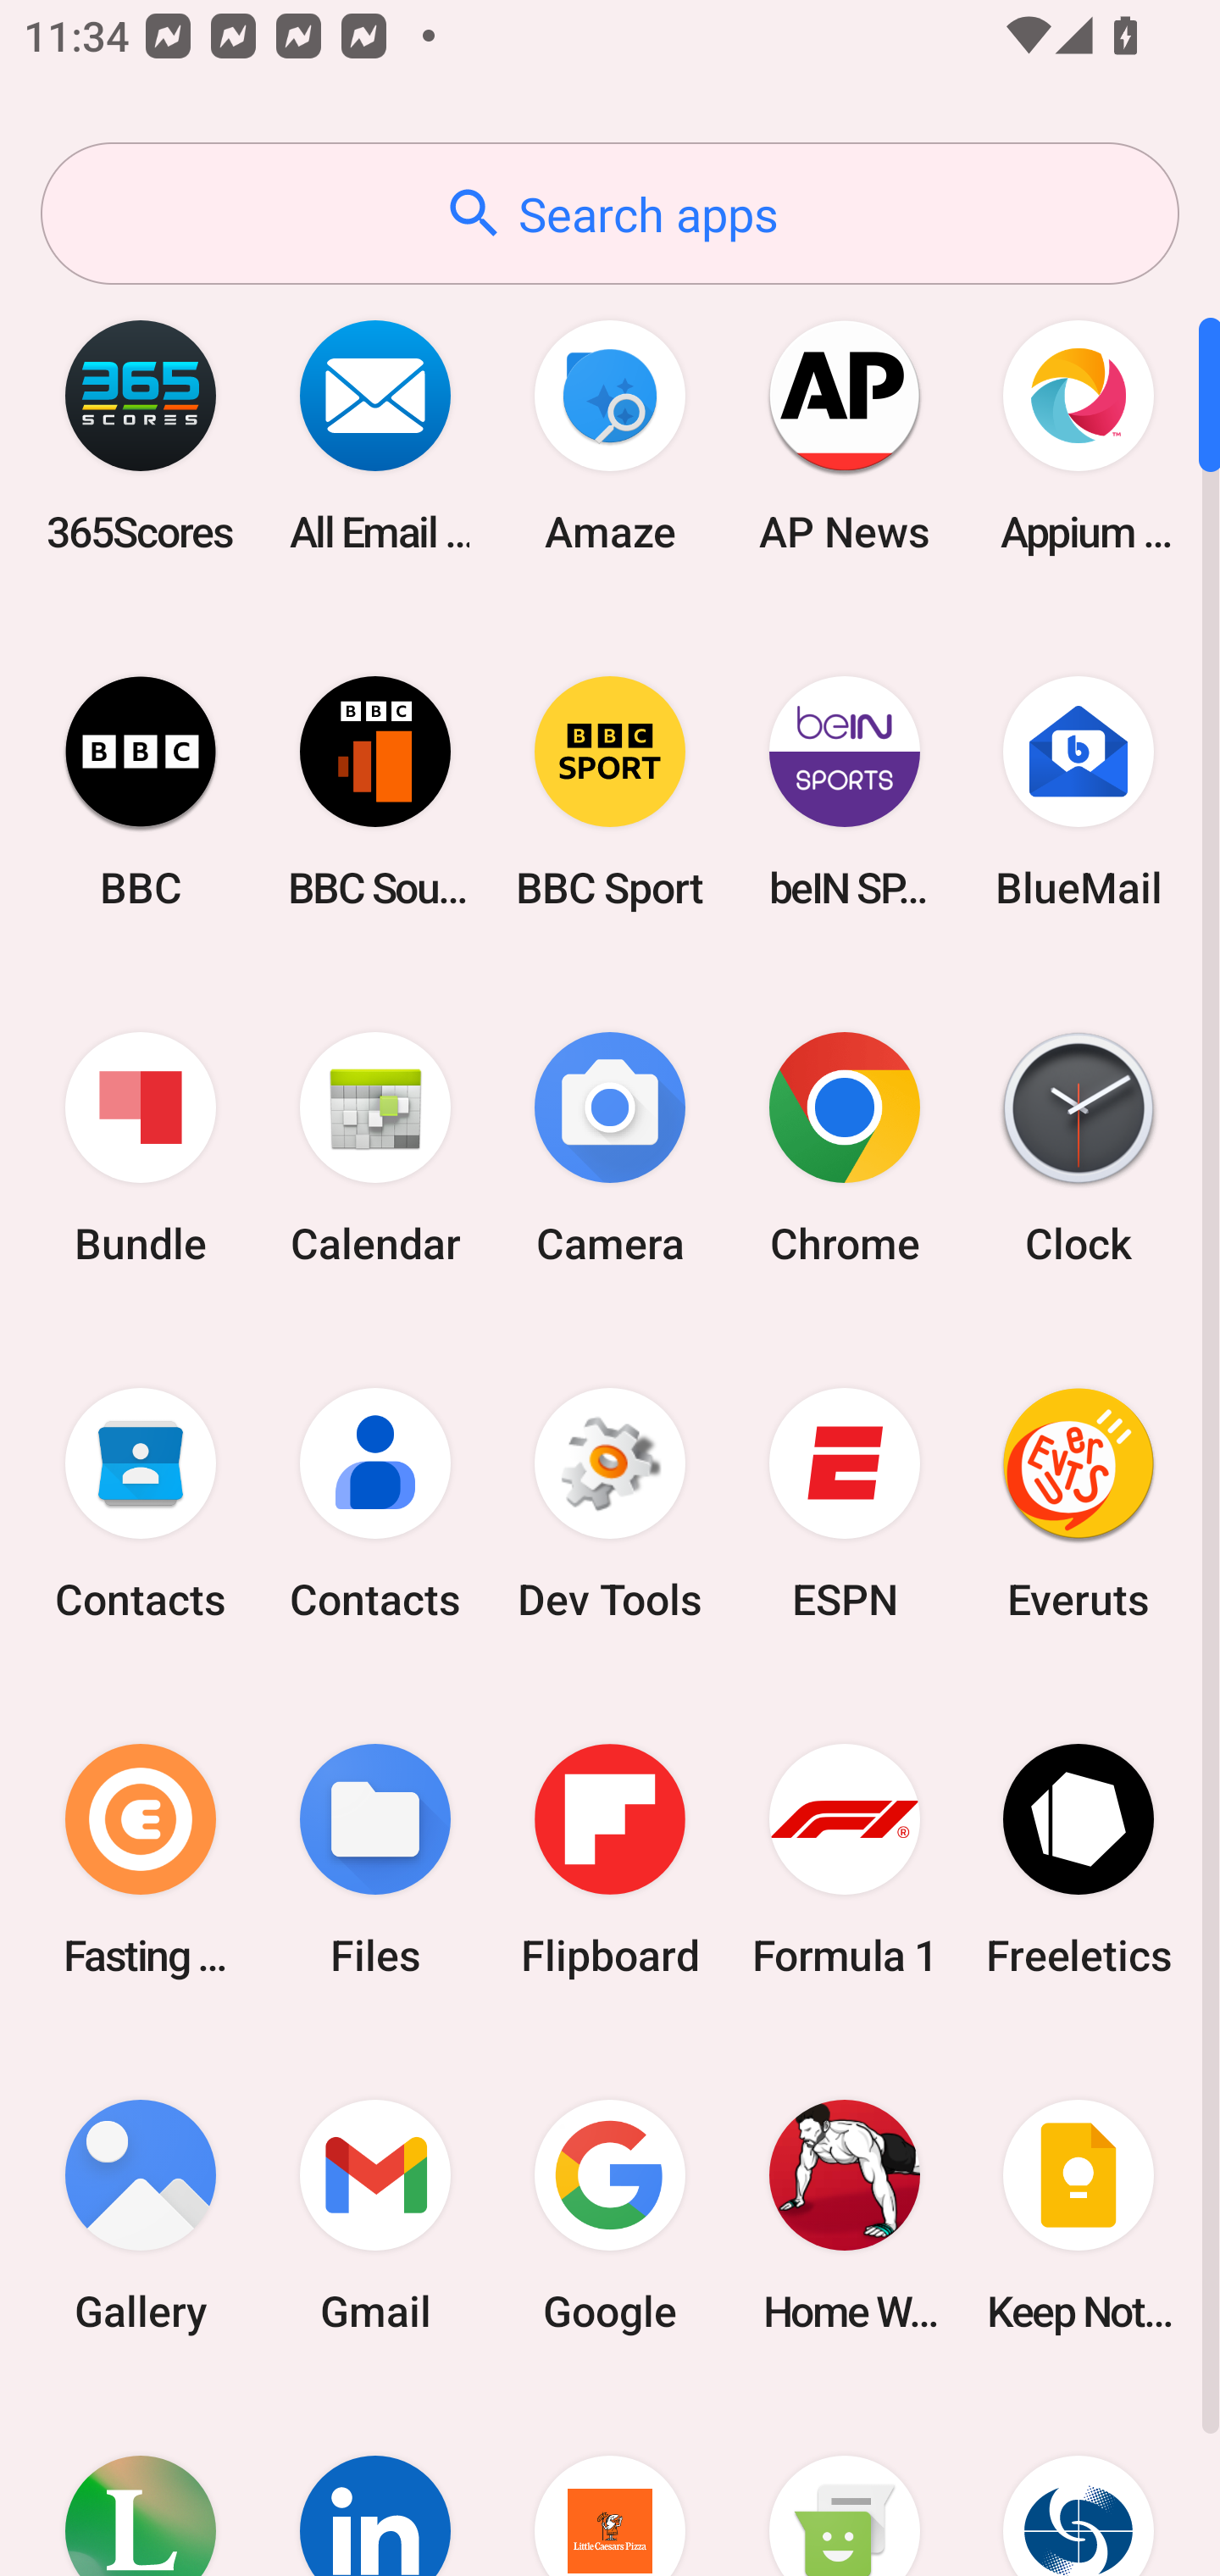 This screenshot has height=2576, width=1220. What do you see at coordinates (610, 436) in the screenshot?
I see `Amaze` at bounding box center [610, 436].